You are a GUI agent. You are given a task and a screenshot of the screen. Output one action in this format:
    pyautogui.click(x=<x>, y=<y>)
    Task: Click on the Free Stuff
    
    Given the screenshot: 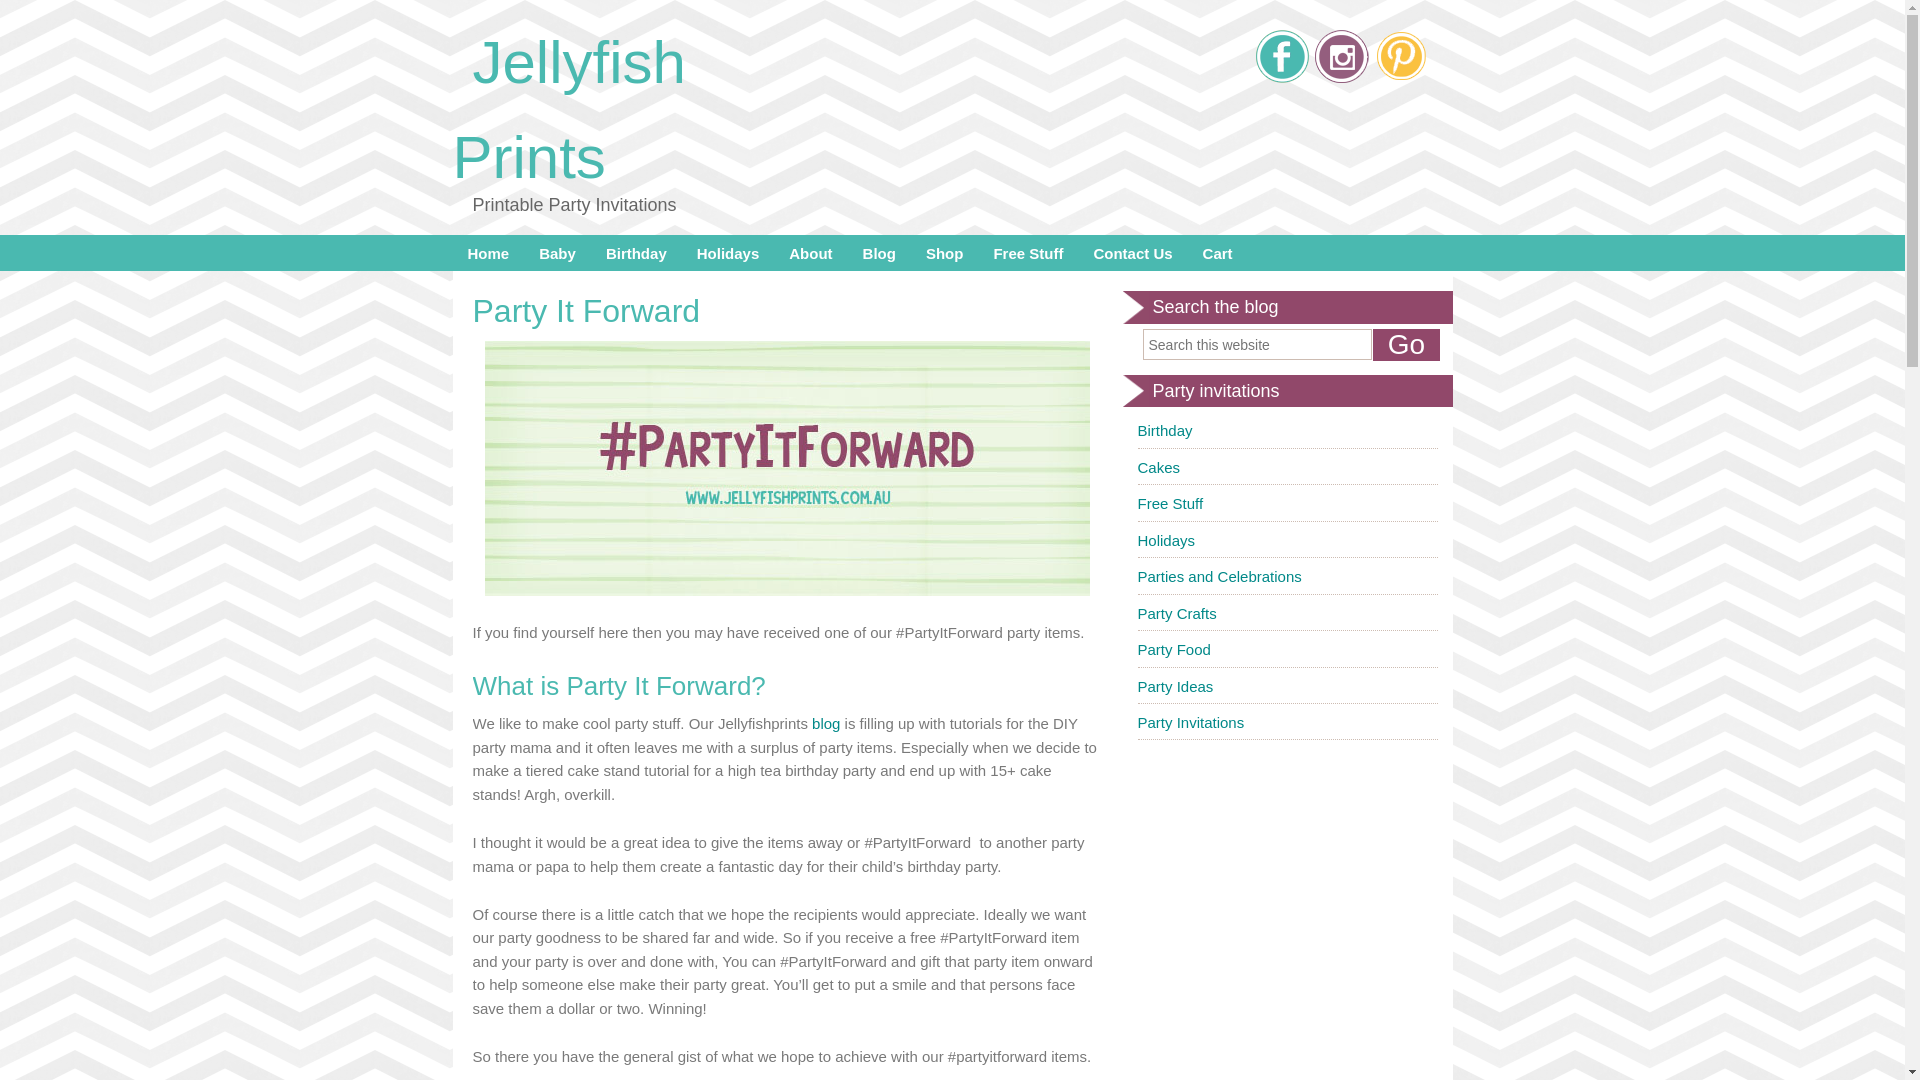 What is the action you would take?
    pyautogui.click(x=1171, y=504)
    